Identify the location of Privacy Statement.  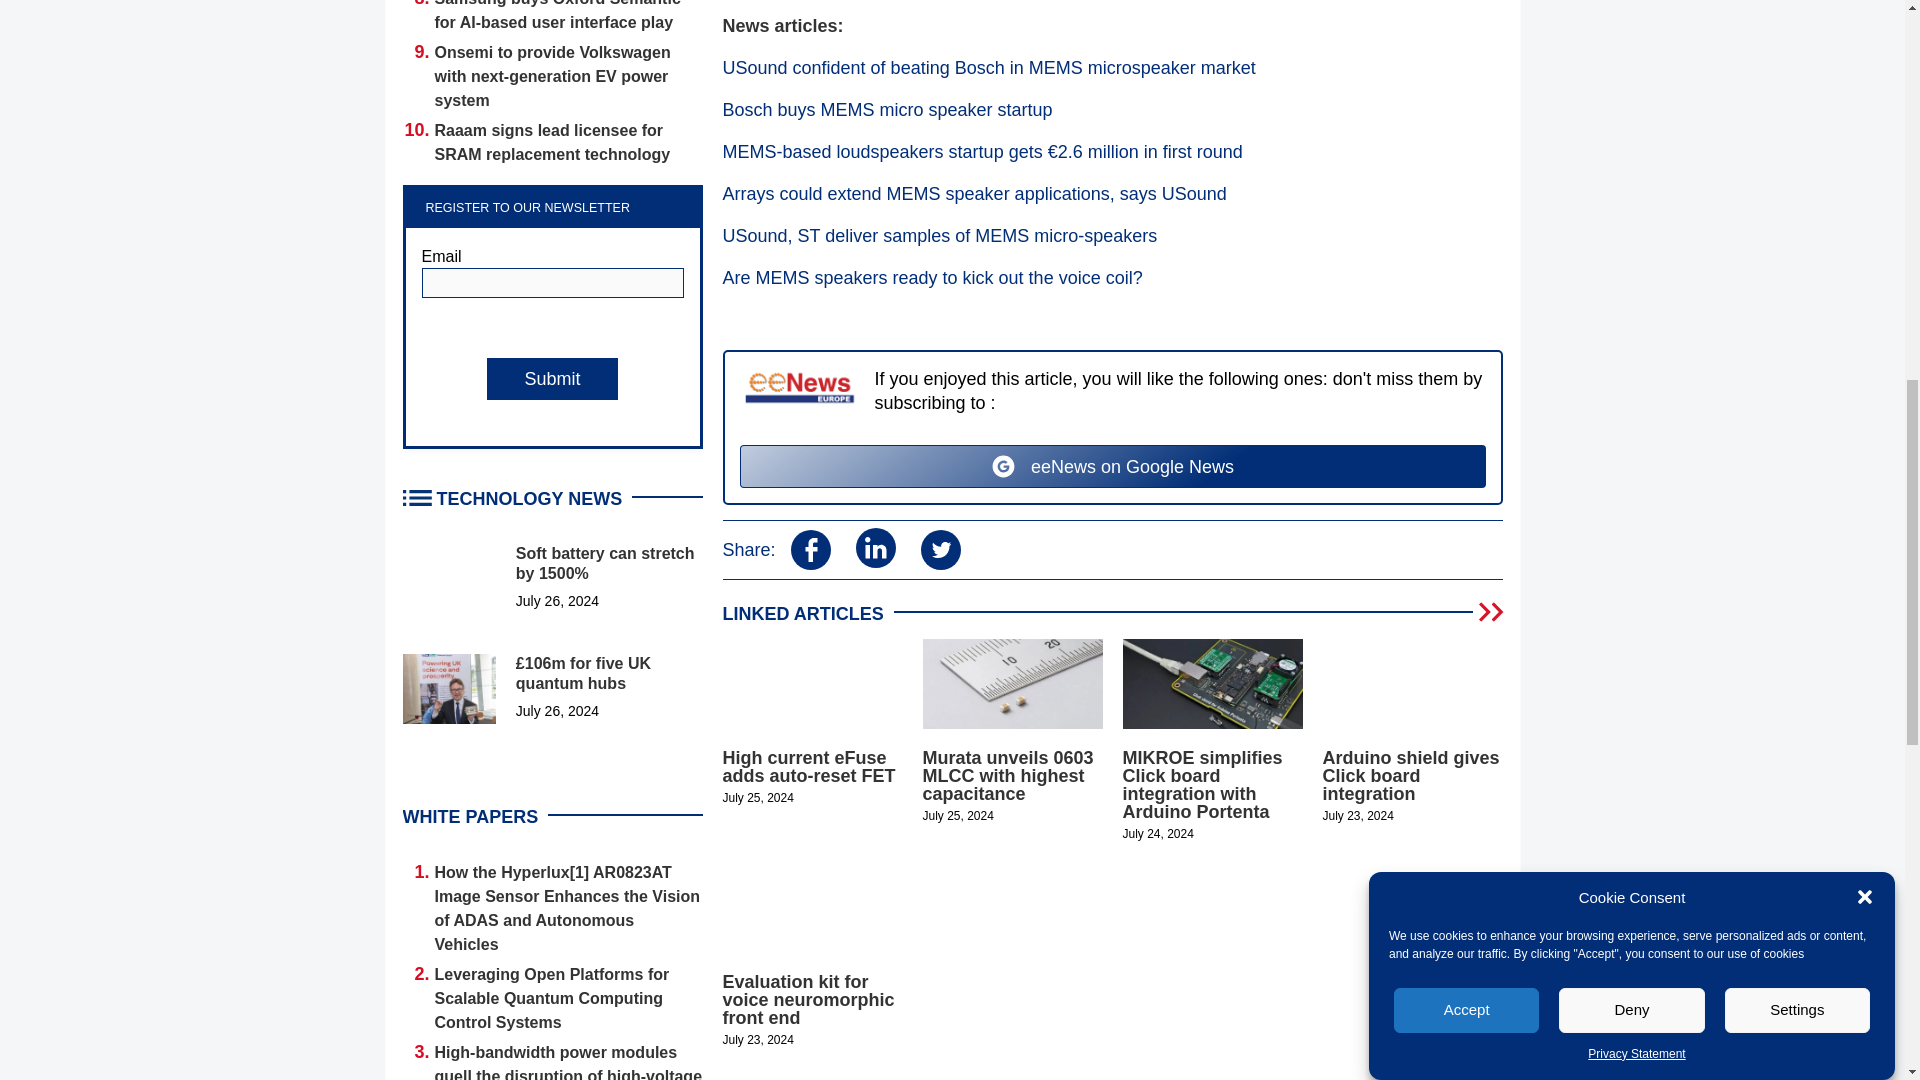
(1636, 157).